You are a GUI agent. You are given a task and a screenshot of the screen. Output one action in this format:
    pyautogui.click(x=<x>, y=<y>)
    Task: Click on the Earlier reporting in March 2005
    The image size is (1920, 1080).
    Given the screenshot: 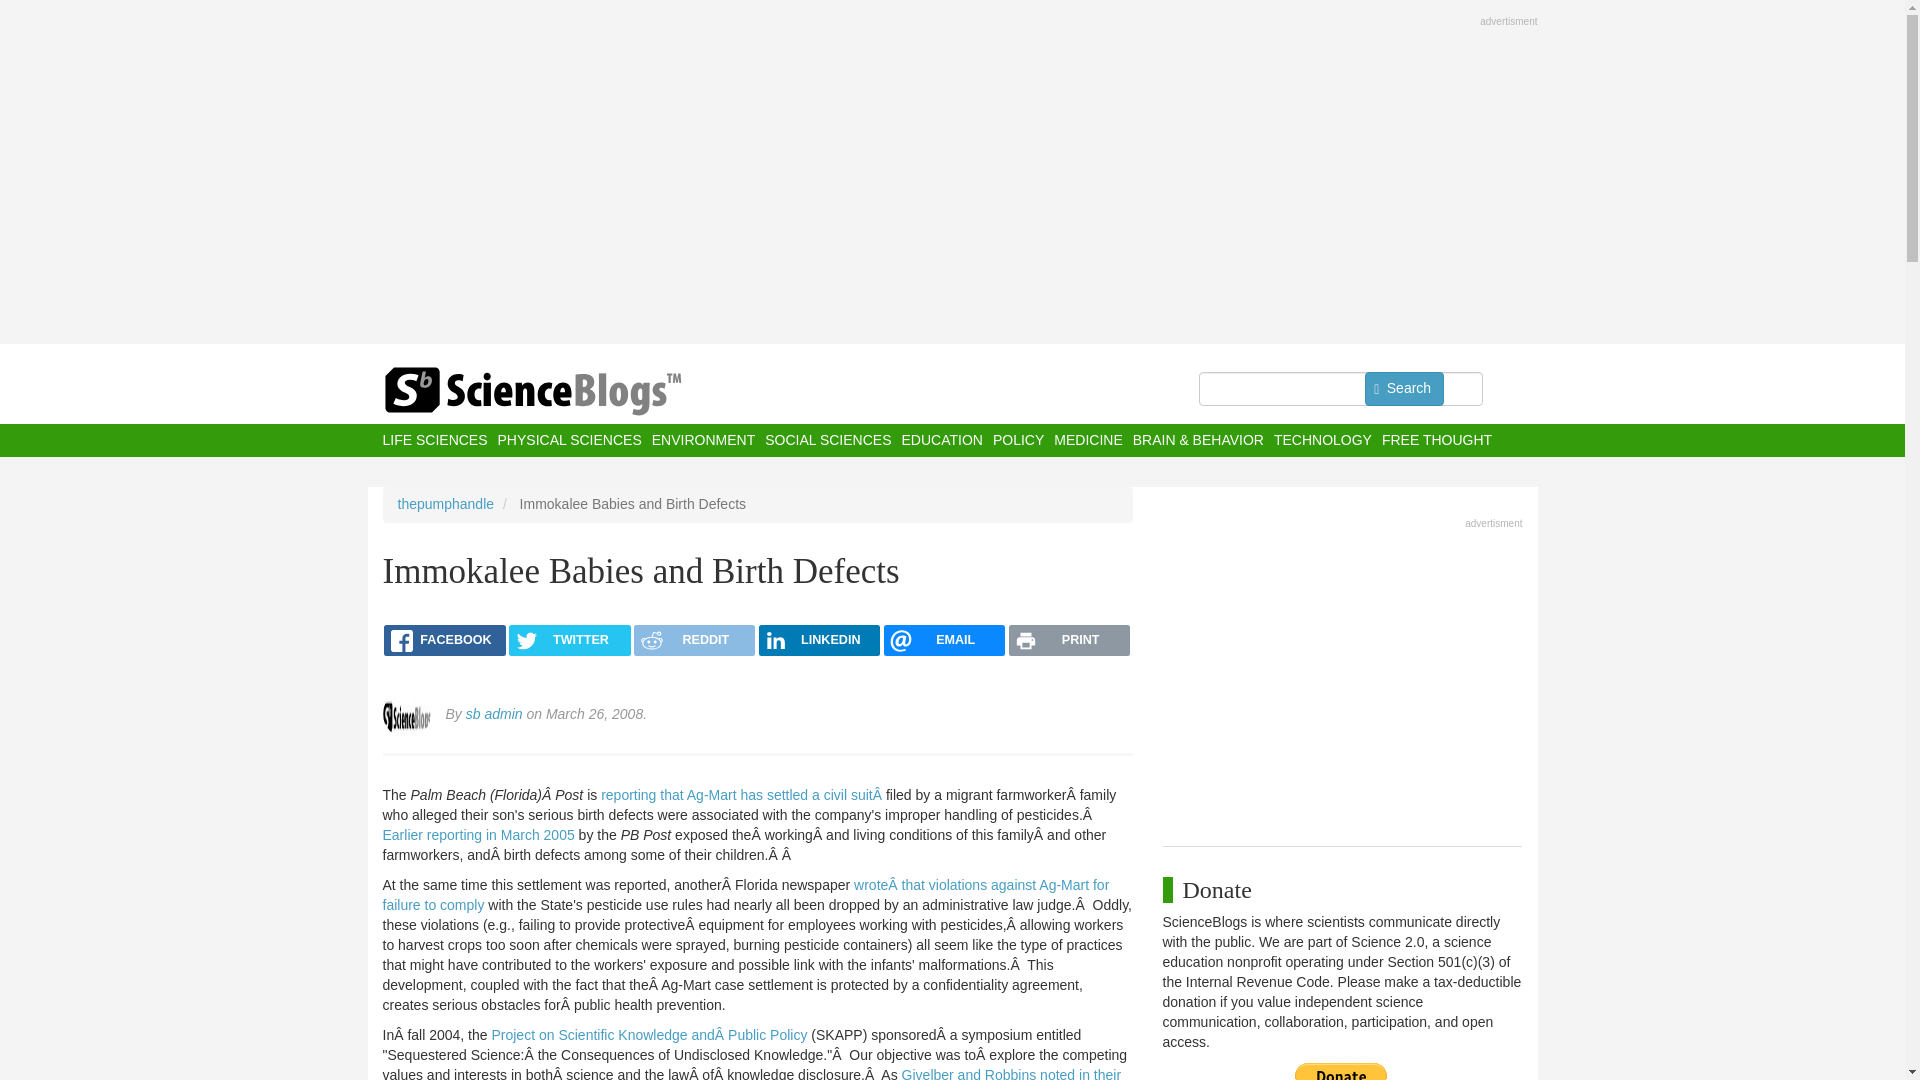 What is the action you would take?
    pyautogui.click(x=480, y=835)
    